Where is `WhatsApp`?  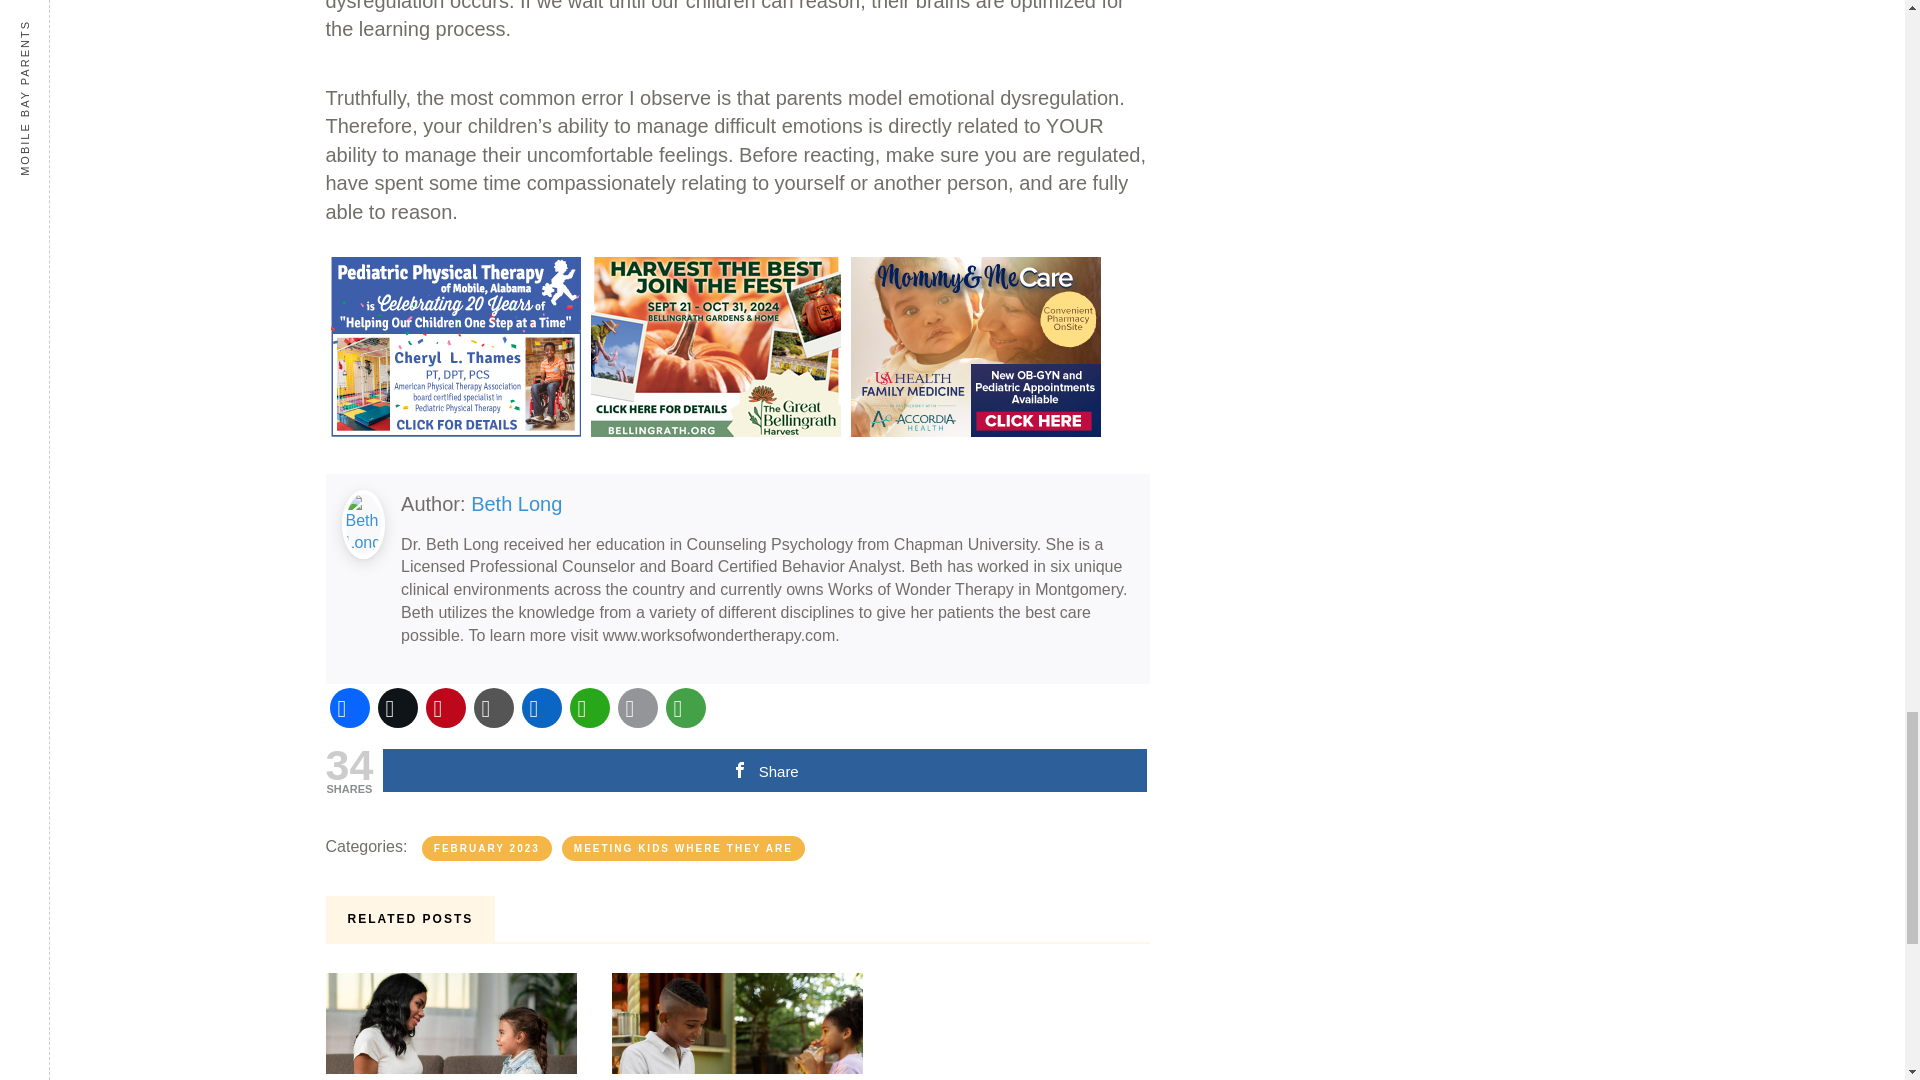
WhatsApp is located at coordinates (590, 708).